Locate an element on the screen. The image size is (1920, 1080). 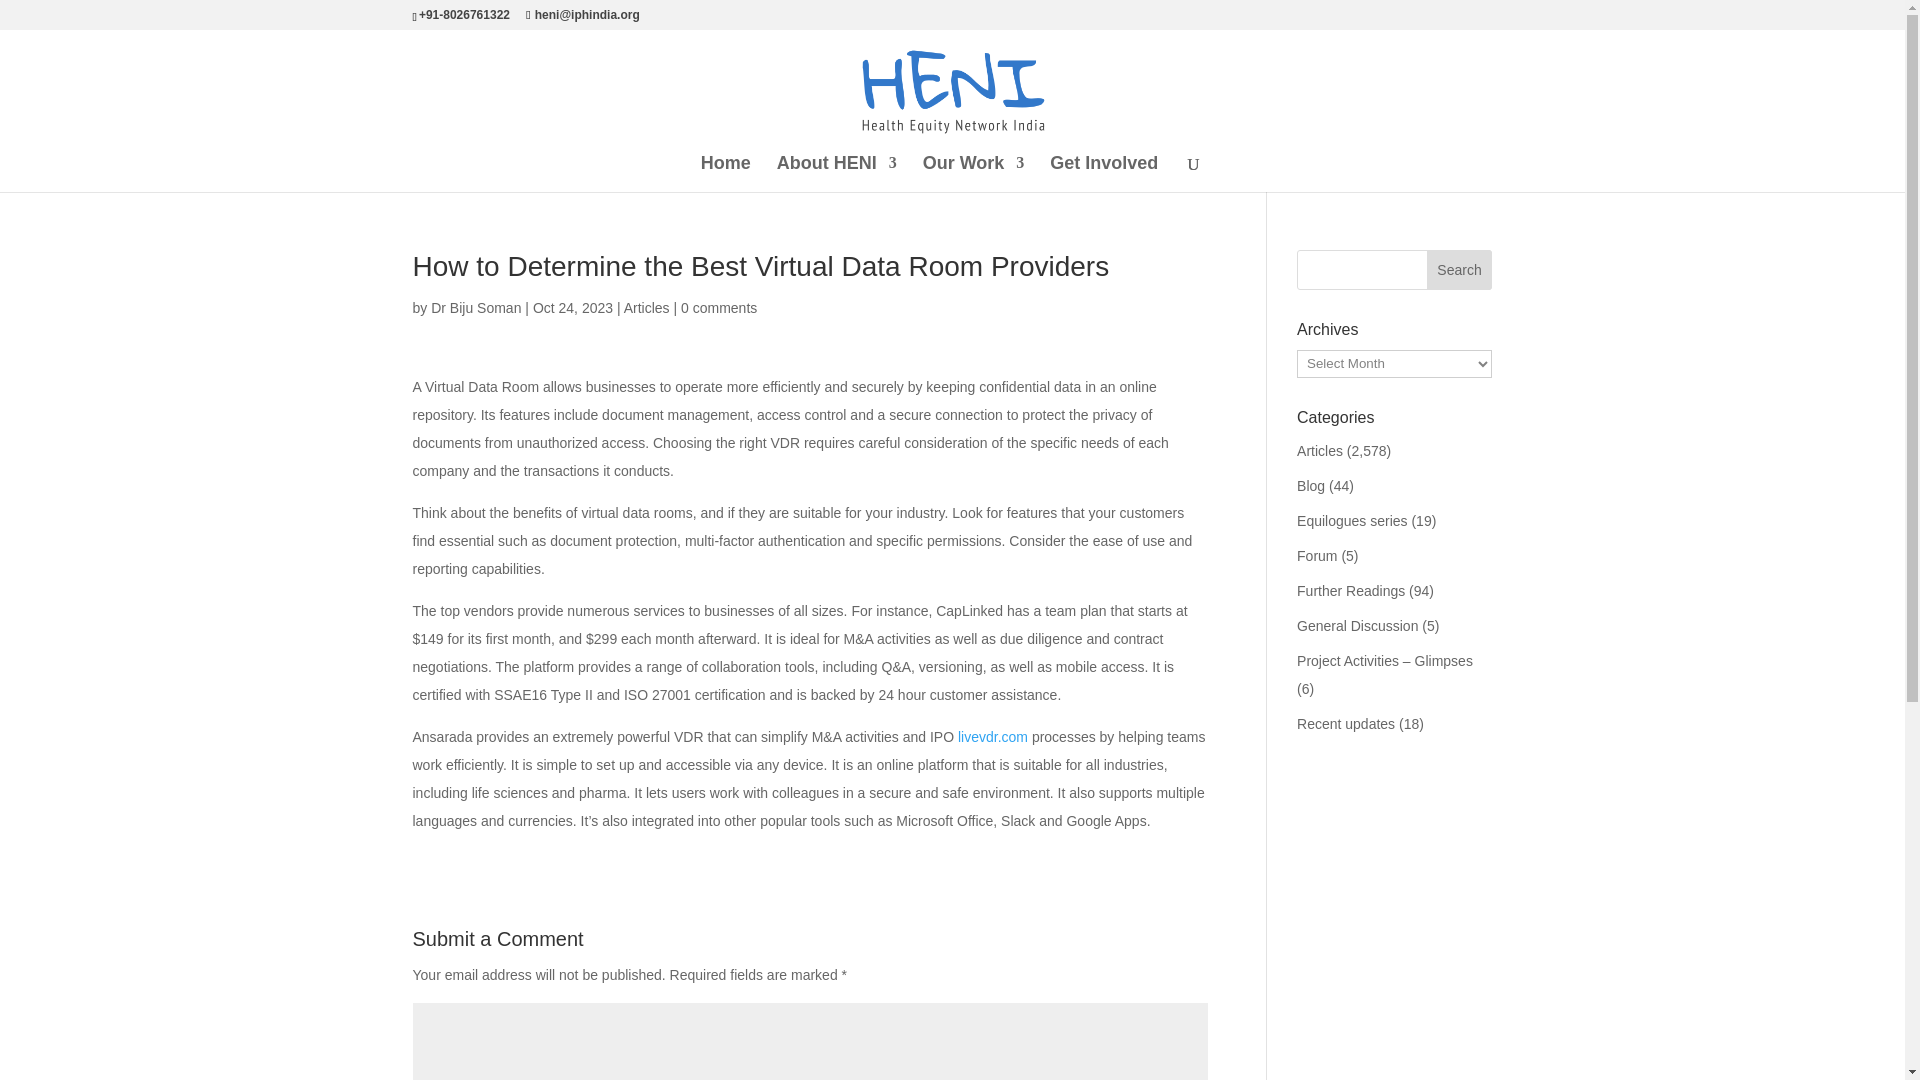
Home is located at coordinates (725, 174).